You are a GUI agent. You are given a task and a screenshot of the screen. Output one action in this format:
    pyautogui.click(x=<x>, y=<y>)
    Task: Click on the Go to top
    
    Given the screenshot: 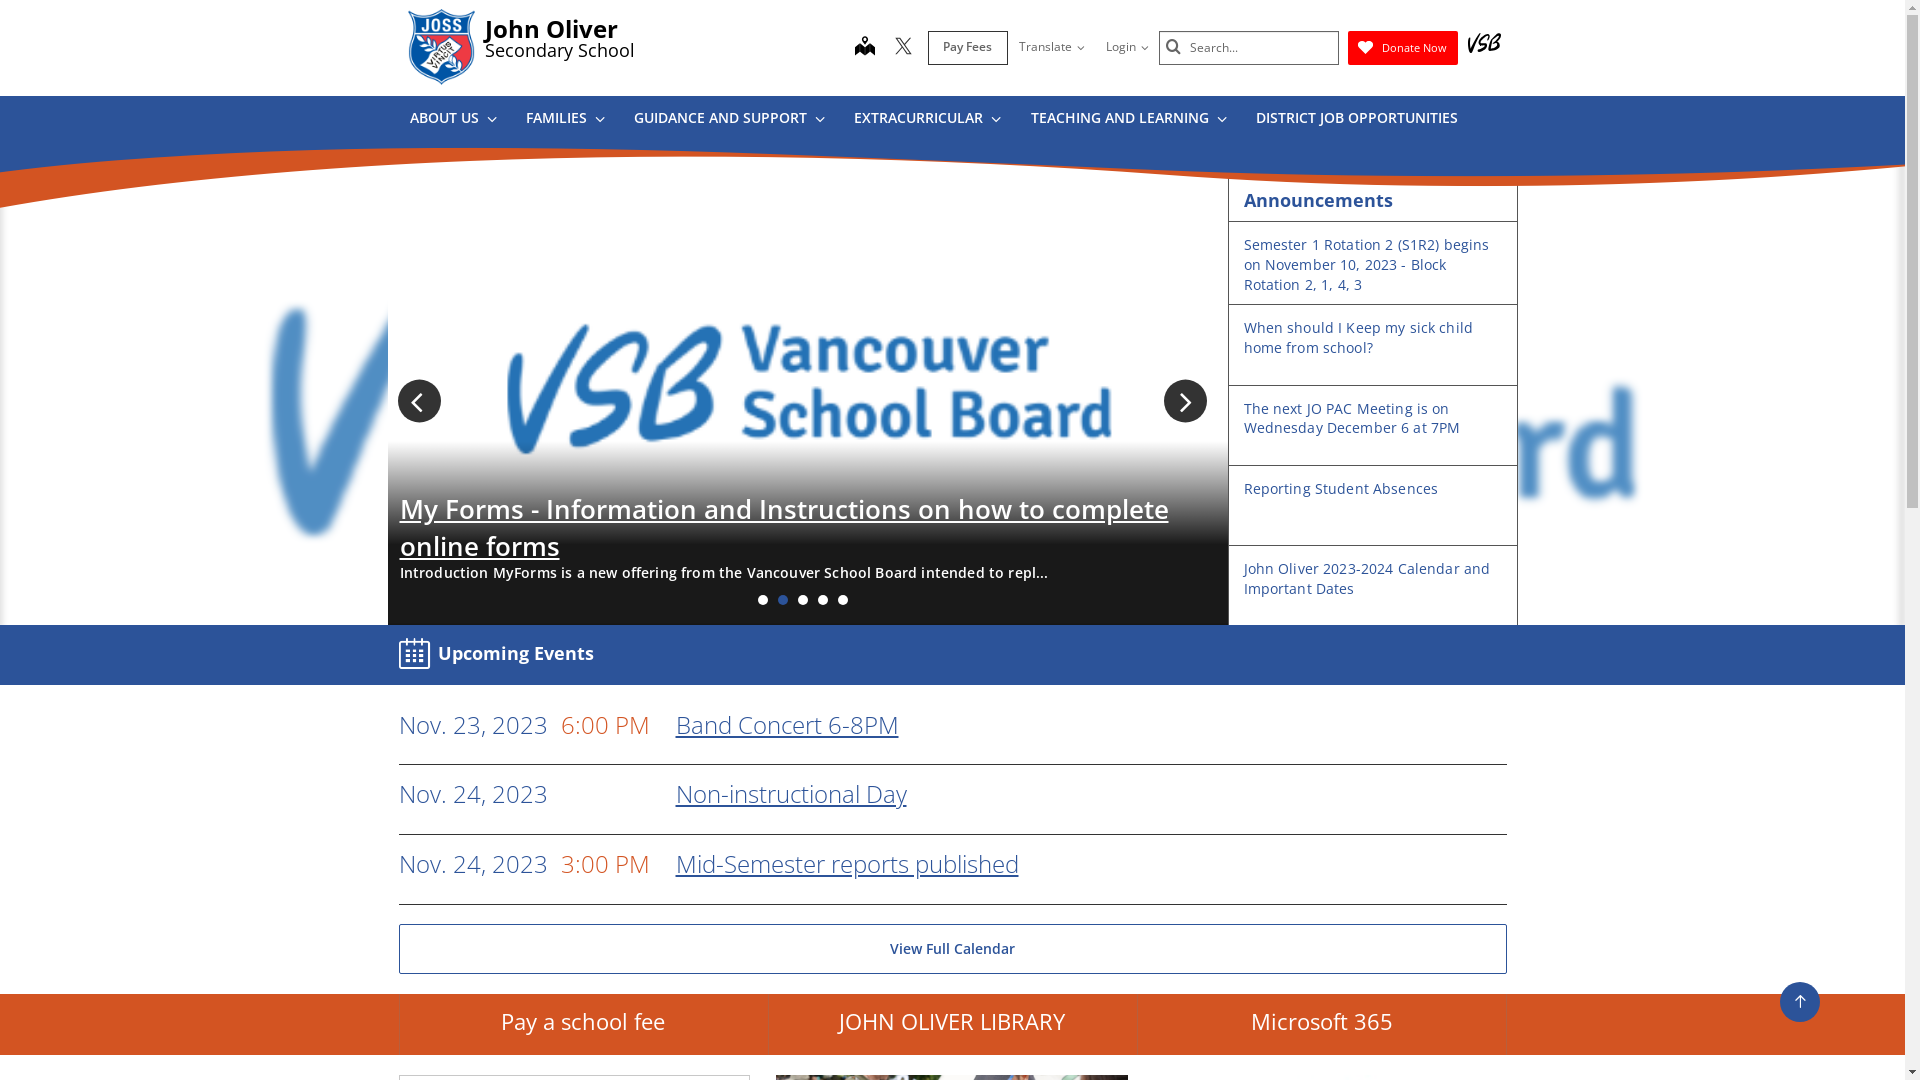 What is the action you would take?
    pyautogui.click(x=1800, y=1002)
    